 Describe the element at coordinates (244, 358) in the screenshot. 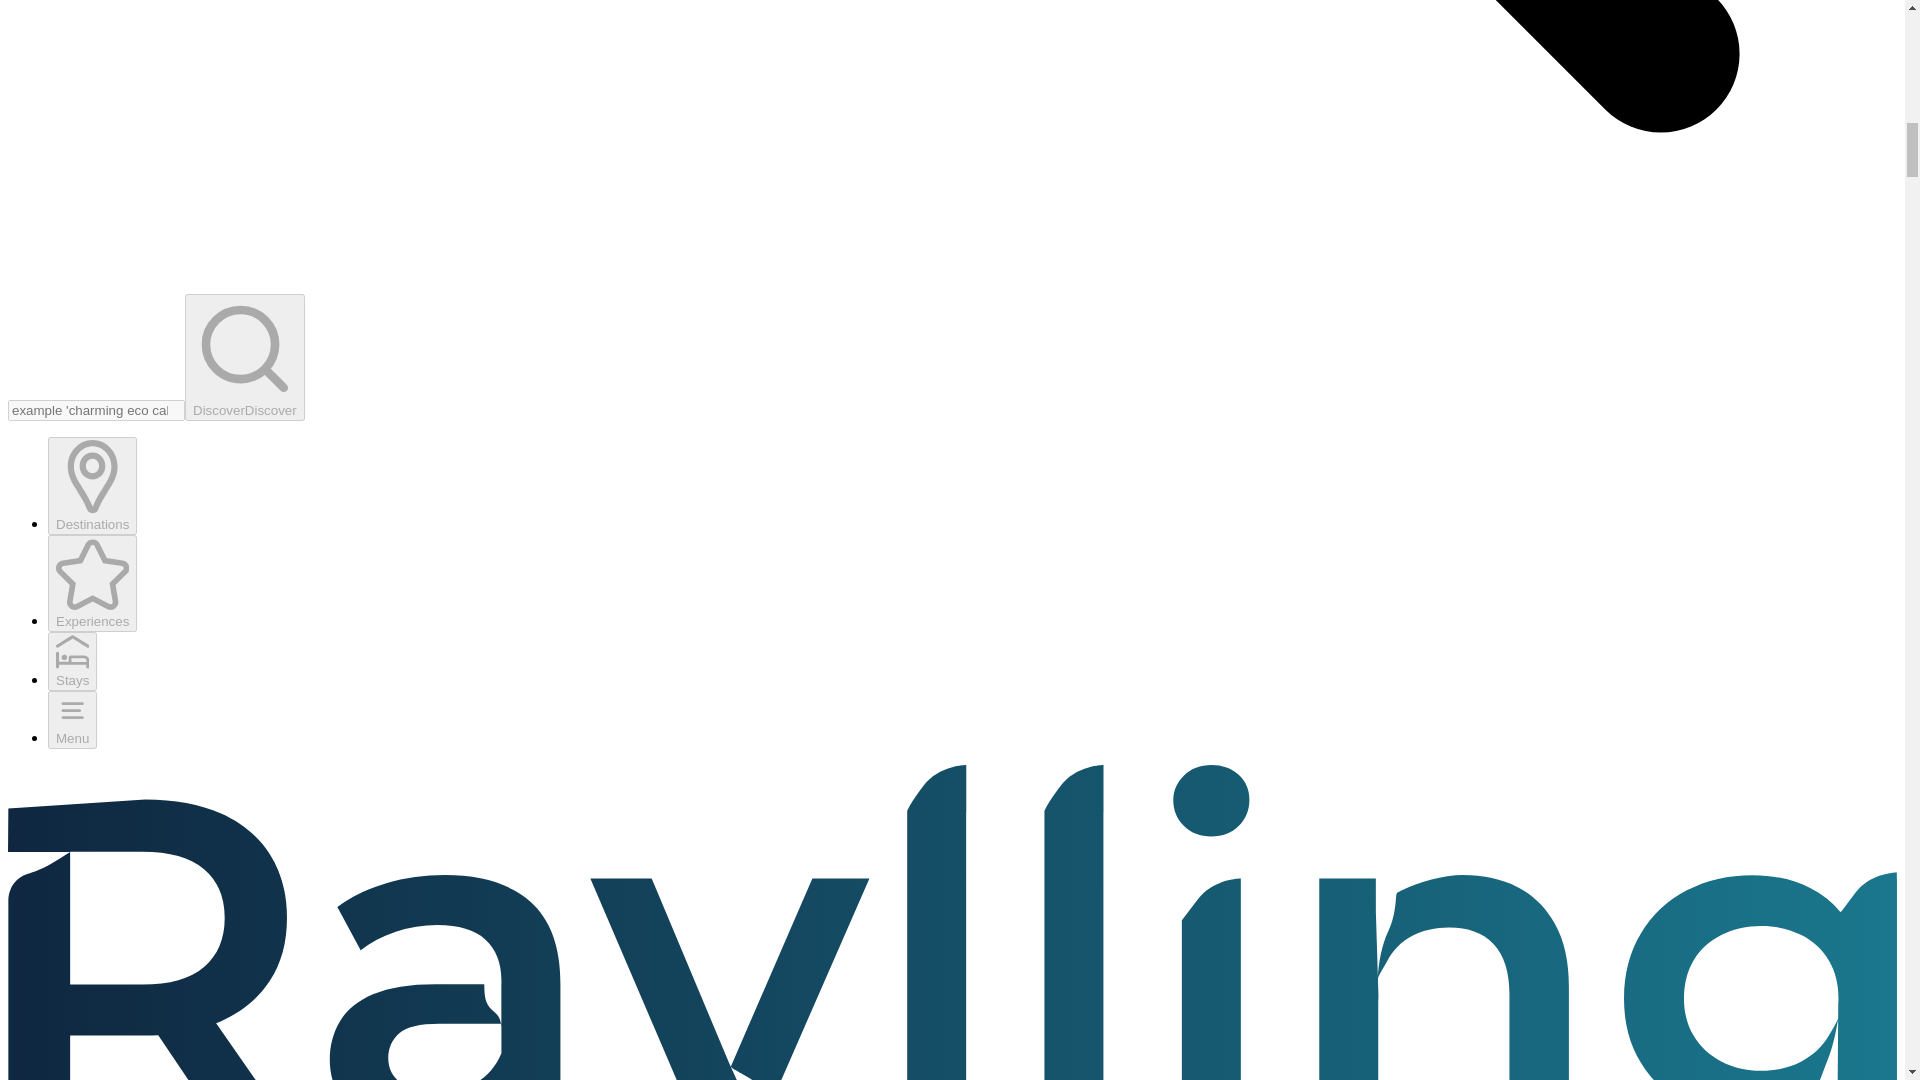

I see `DiscoverDiscover` at that location.